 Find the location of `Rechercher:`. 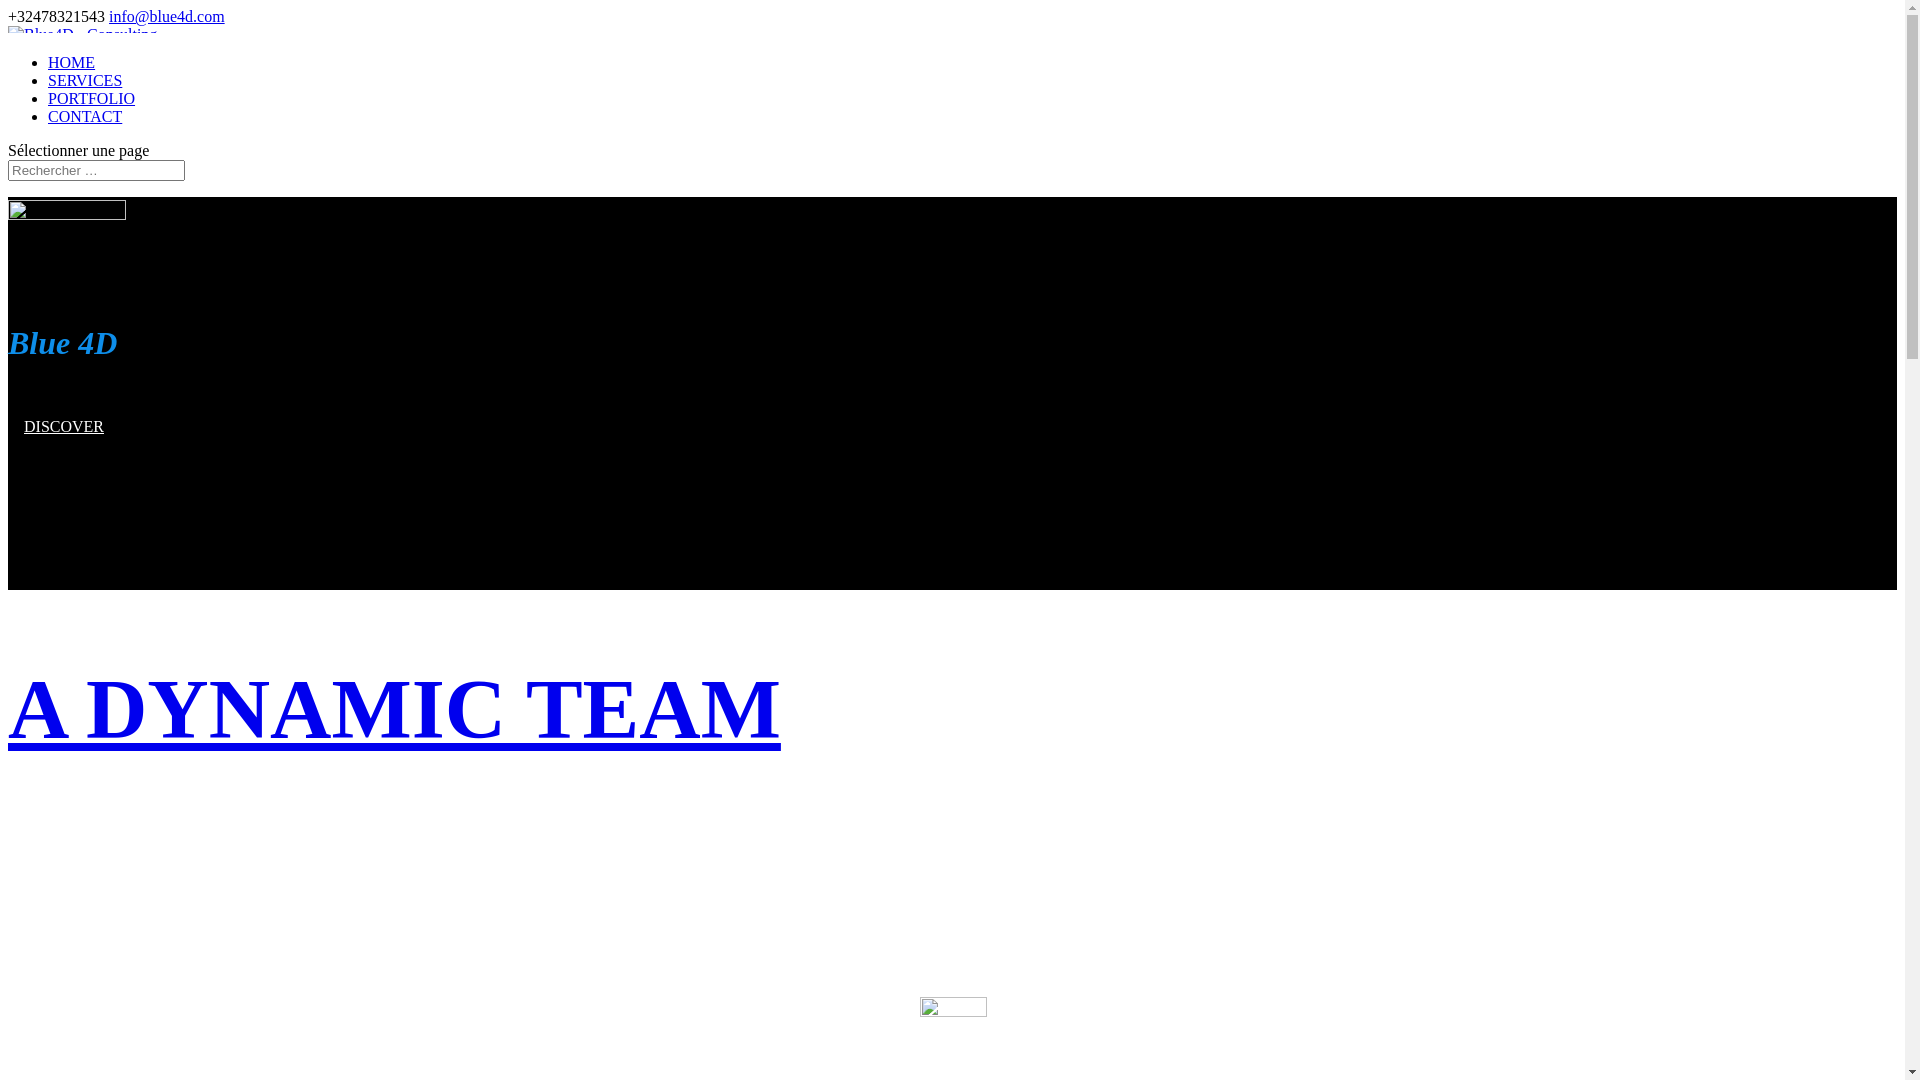

Rechercher: is located at coordinates (96, 170).